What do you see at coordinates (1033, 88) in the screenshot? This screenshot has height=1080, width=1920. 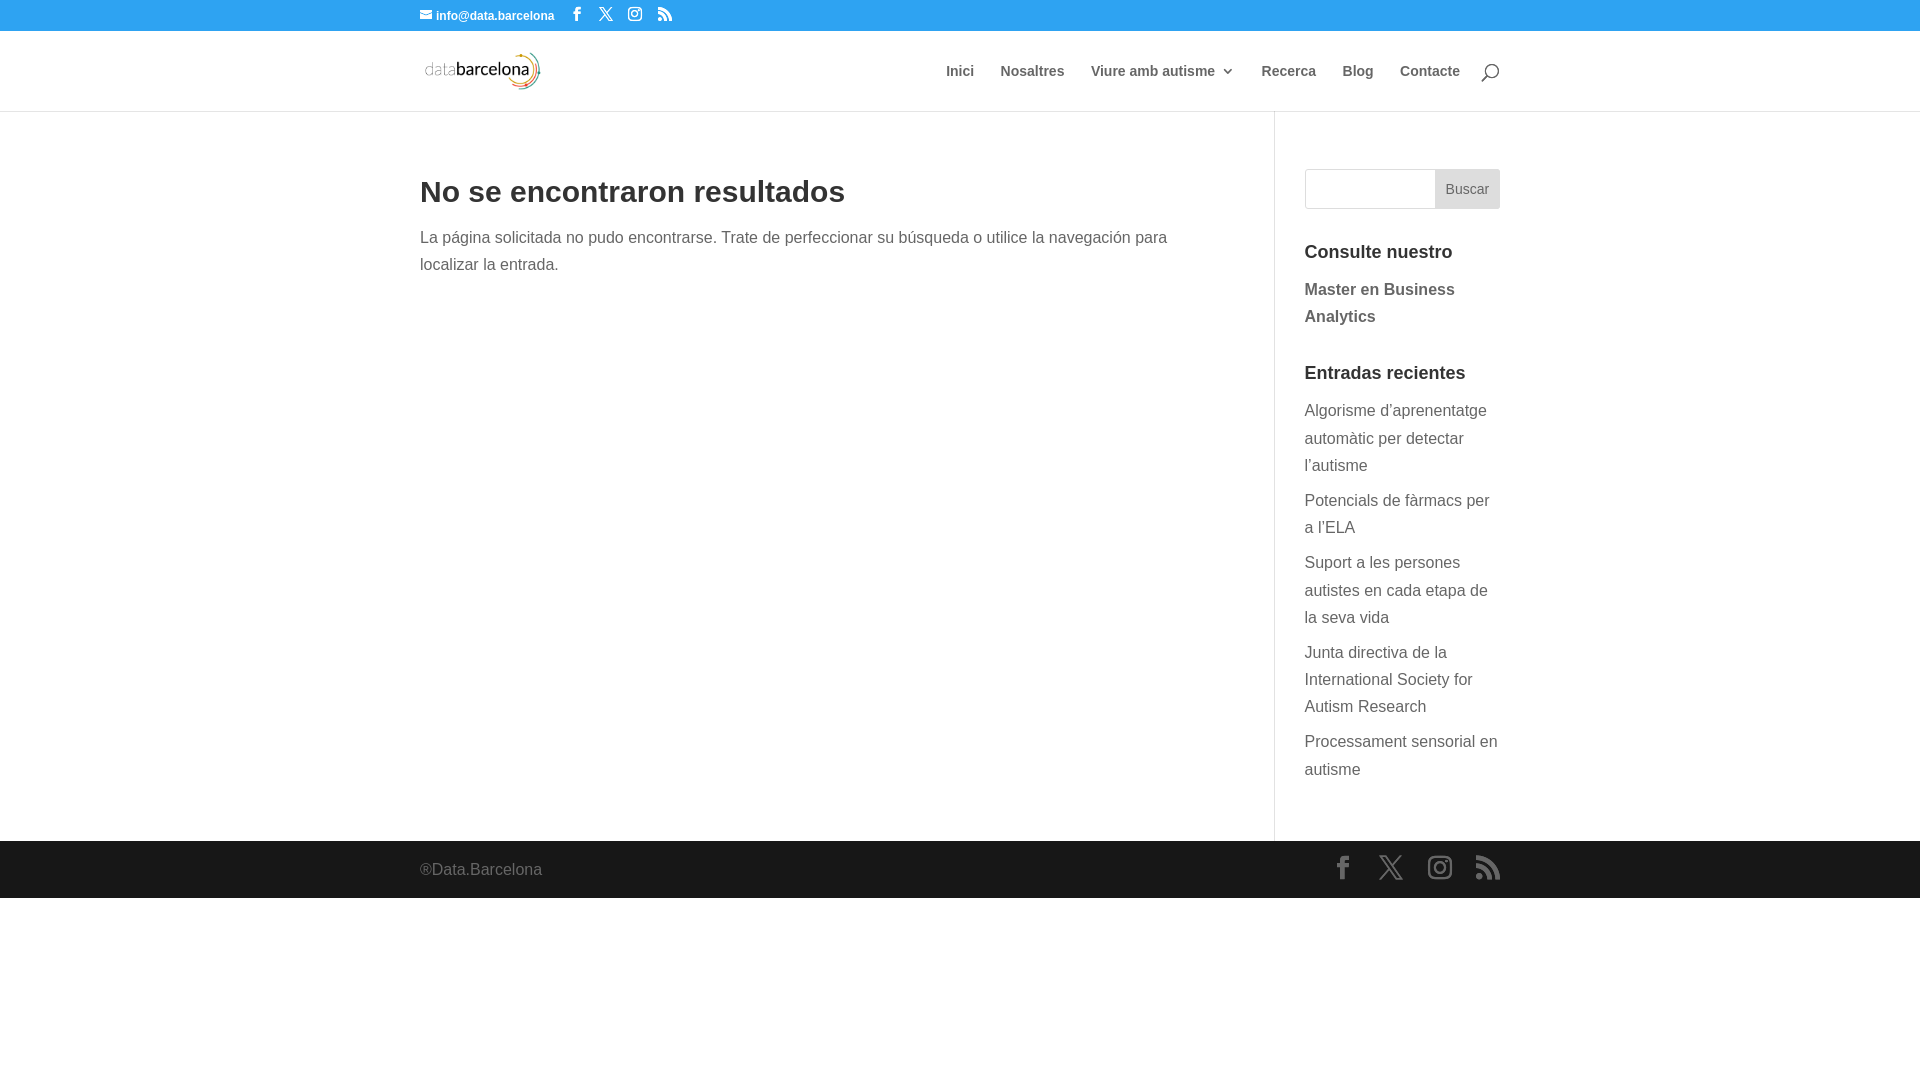 I see `Nosaltres` at bounding box center [1033, 88].